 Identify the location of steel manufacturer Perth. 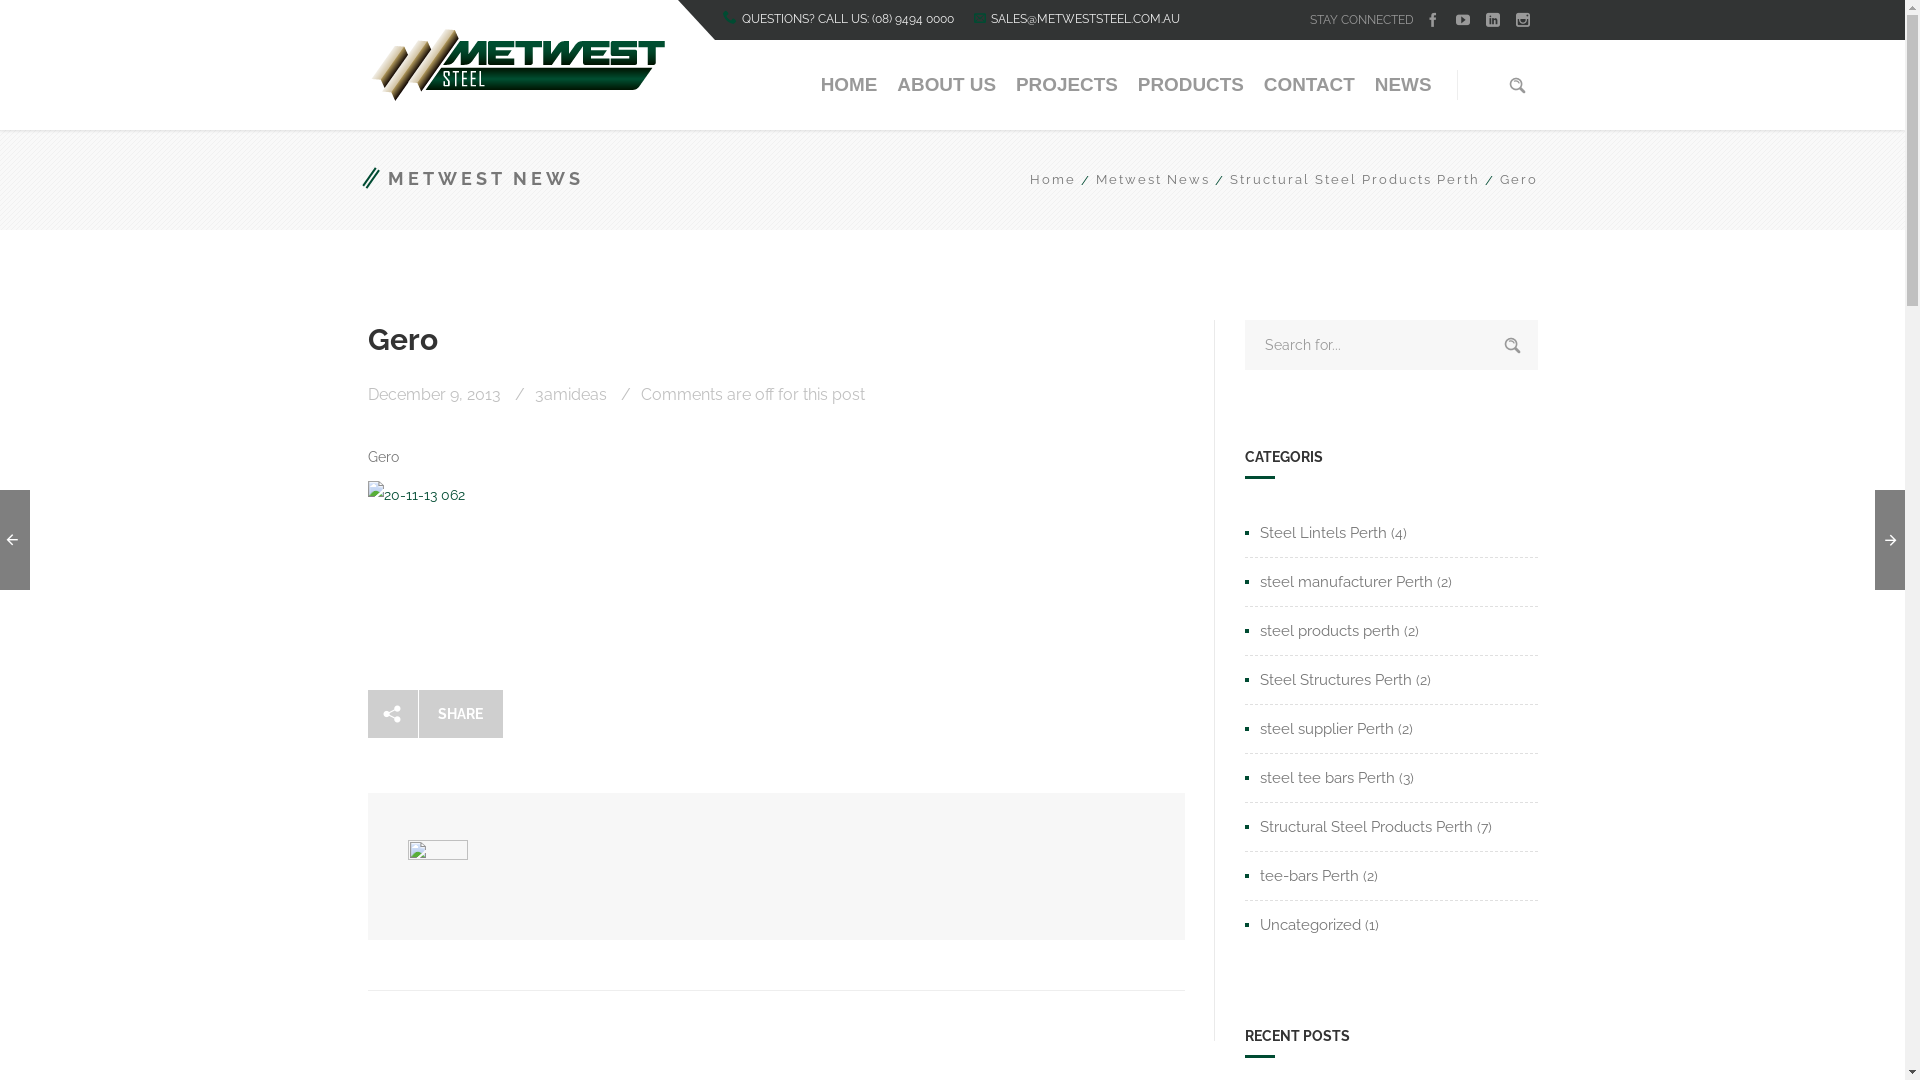
(1339, 582).